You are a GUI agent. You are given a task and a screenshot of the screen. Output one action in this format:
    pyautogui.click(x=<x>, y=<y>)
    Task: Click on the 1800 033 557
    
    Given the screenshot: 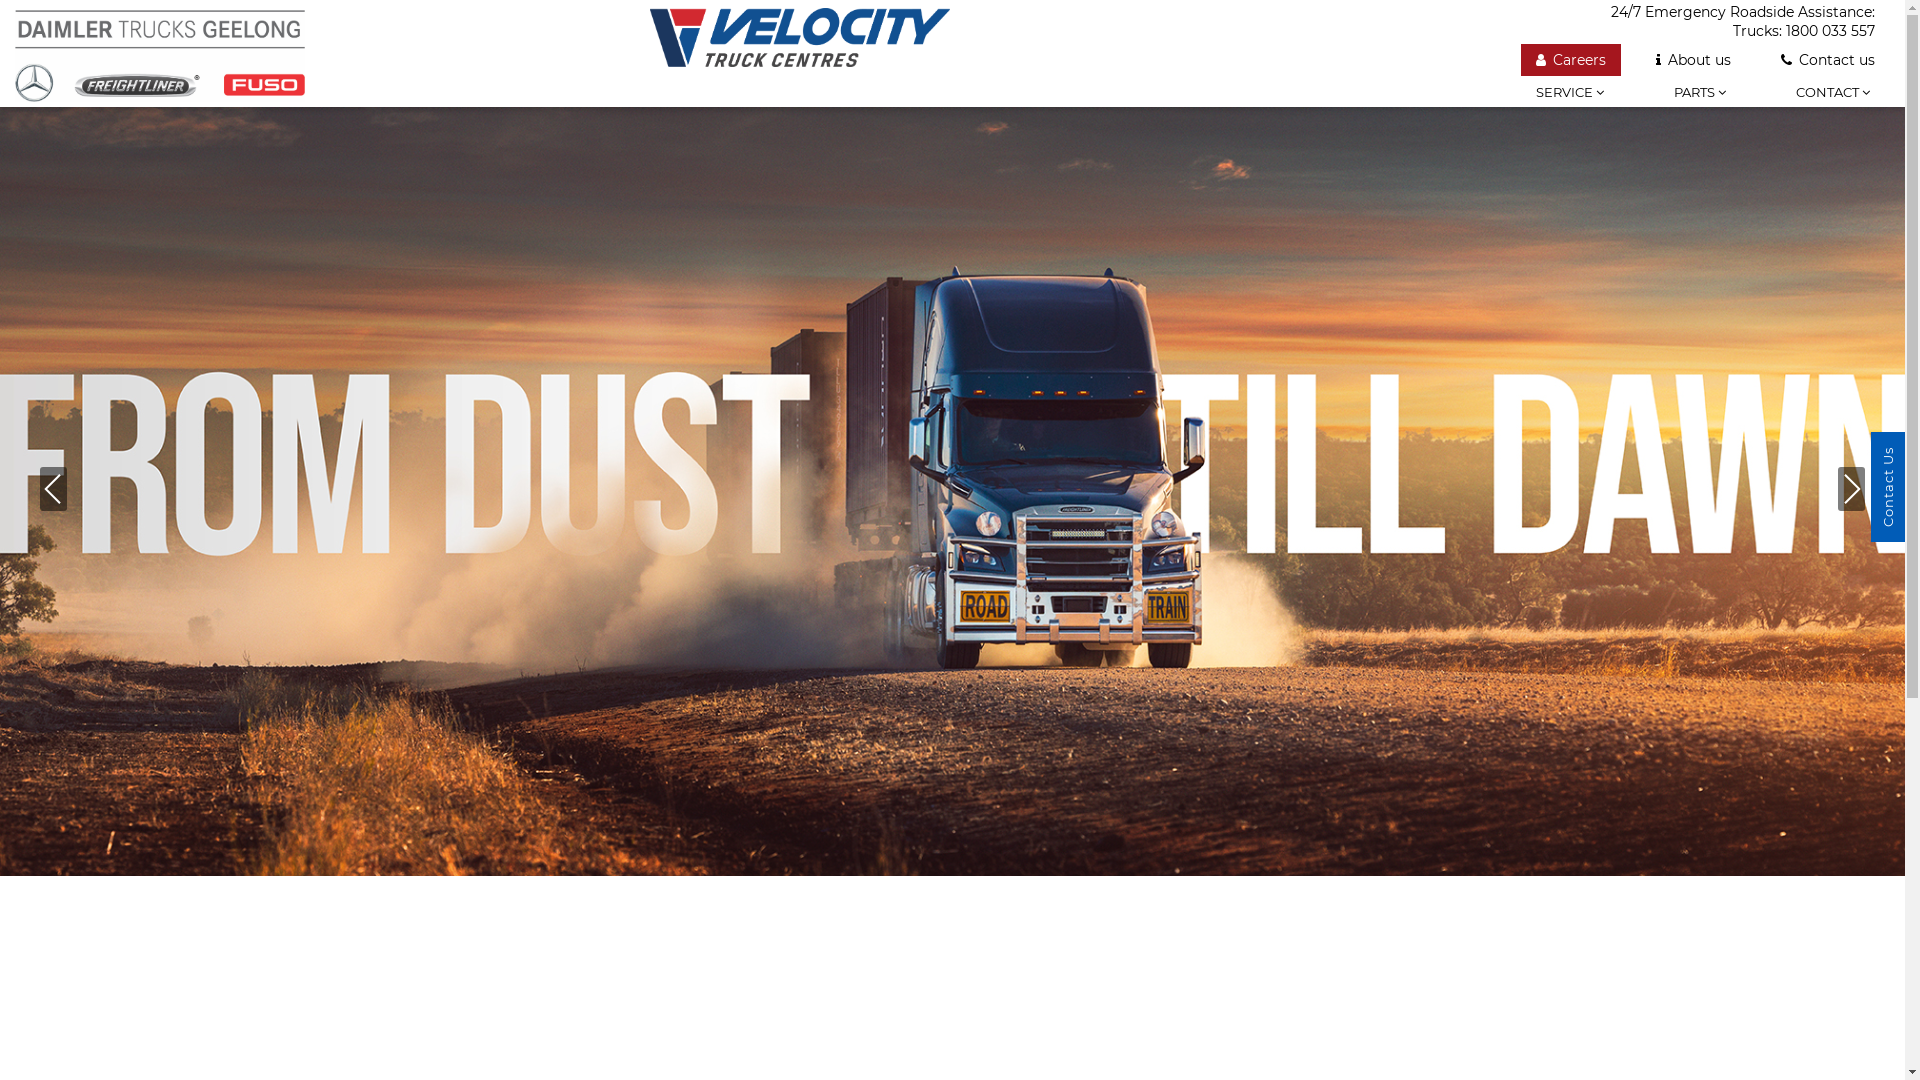 What is the action you would take?
    pyautogui.click(x=1830, y=31)
    